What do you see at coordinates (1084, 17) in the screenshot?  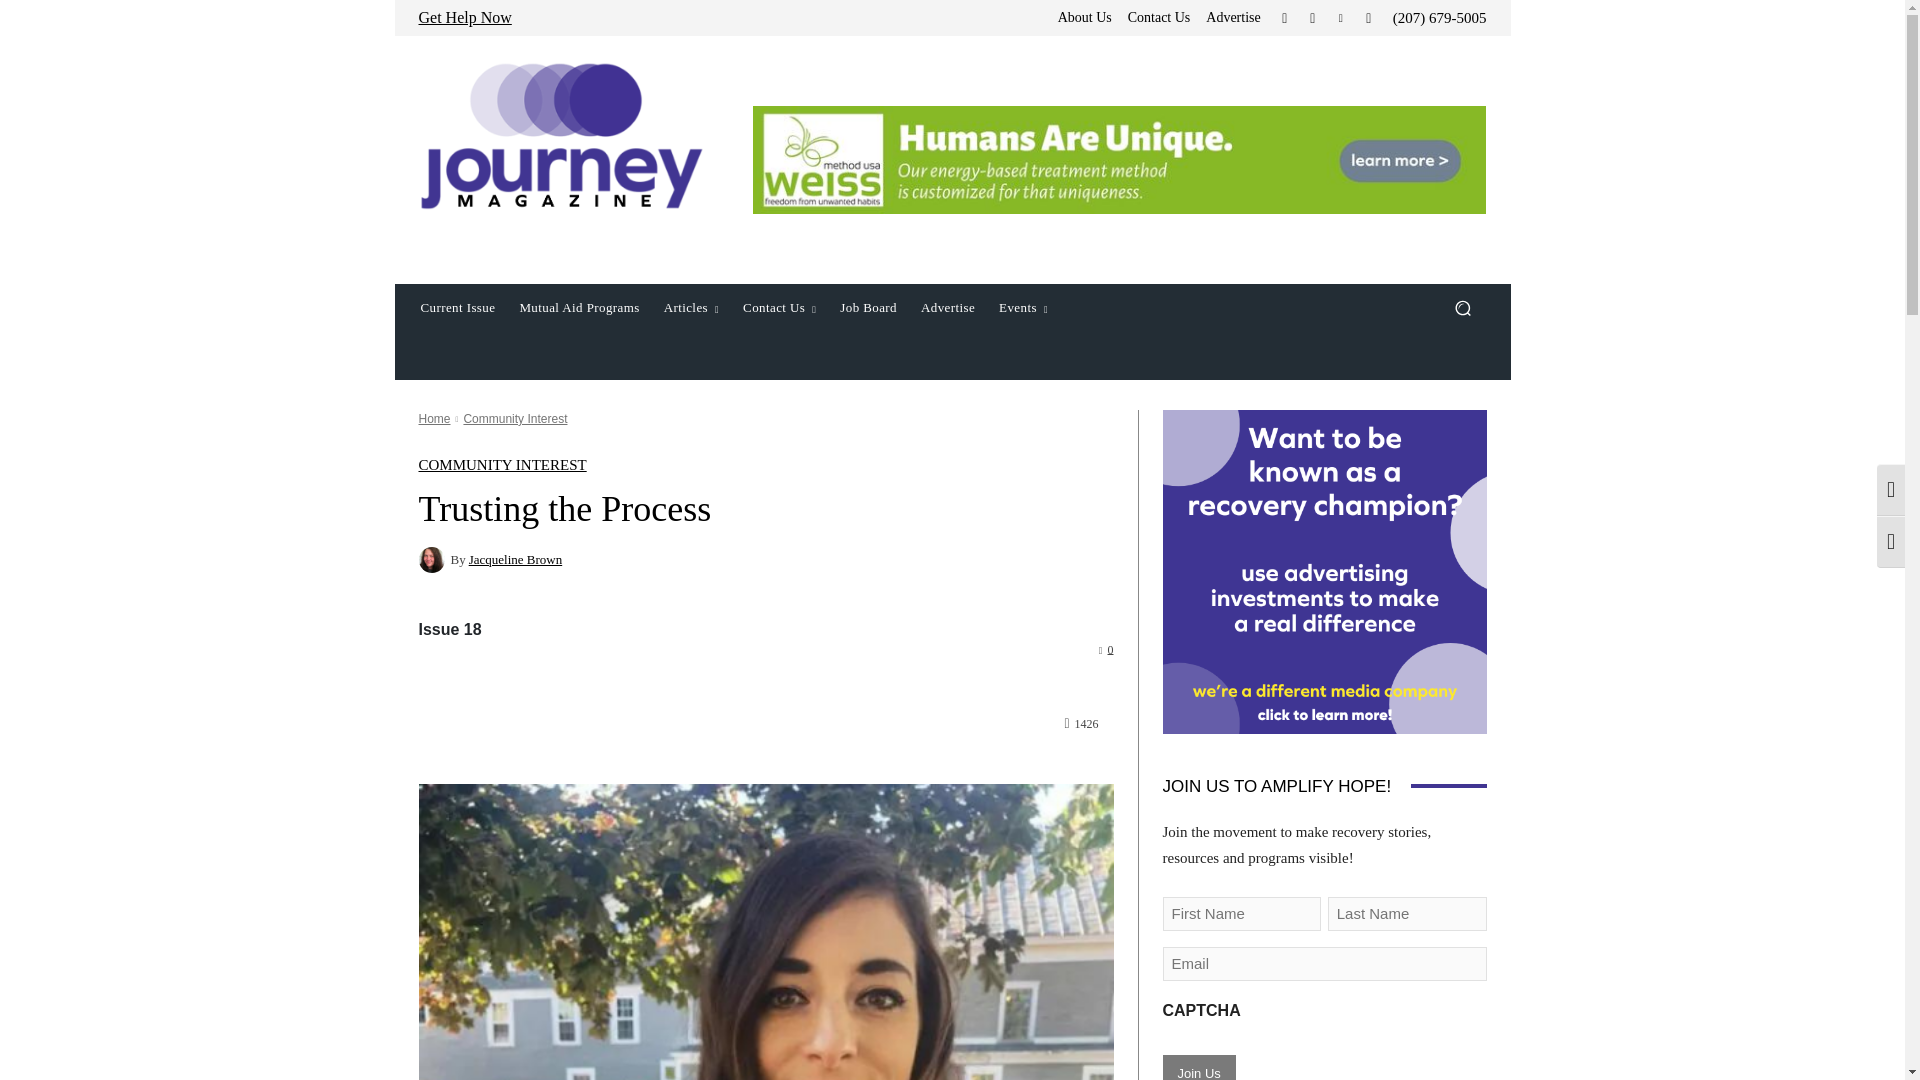 I see `About Us` at bounding box center [1084, 17].